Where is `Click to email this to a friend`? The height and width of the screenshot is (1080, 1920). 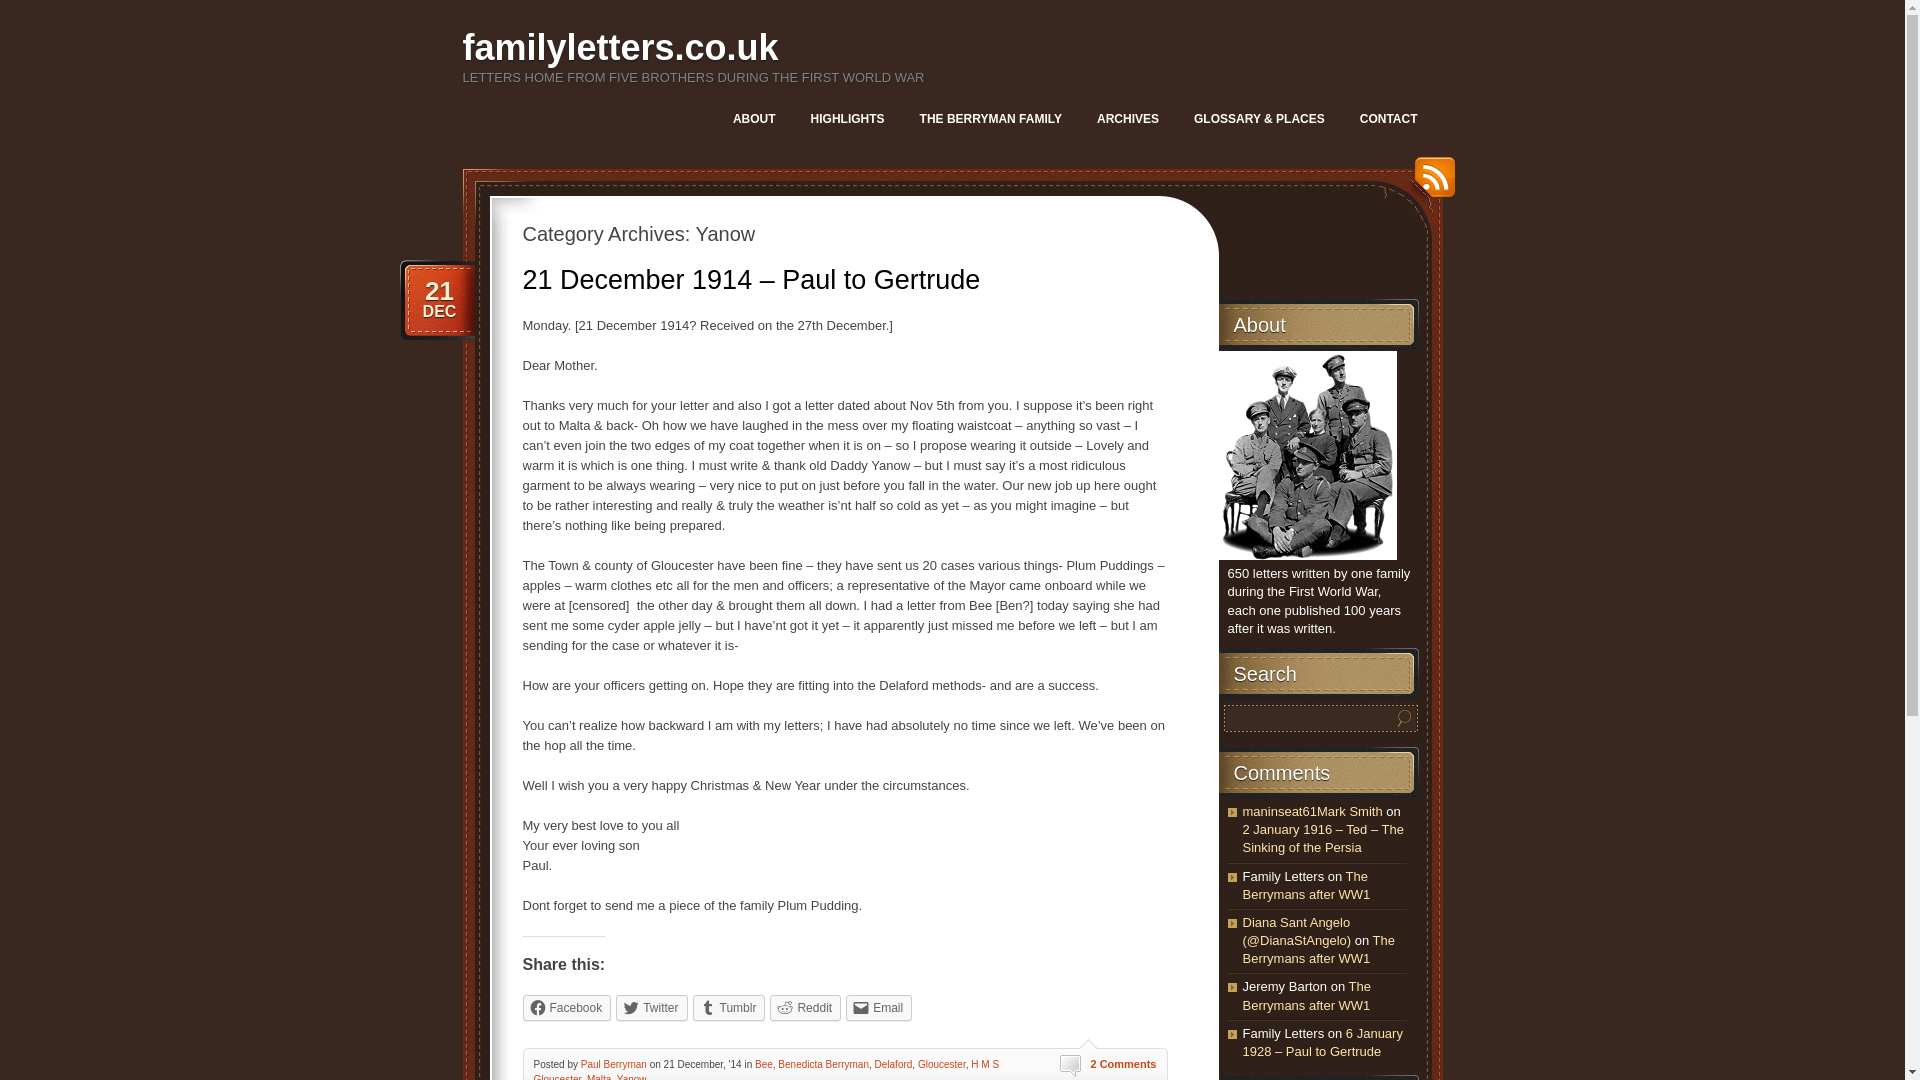
Click to email this to a friend is located at coordinates (879, 1007).